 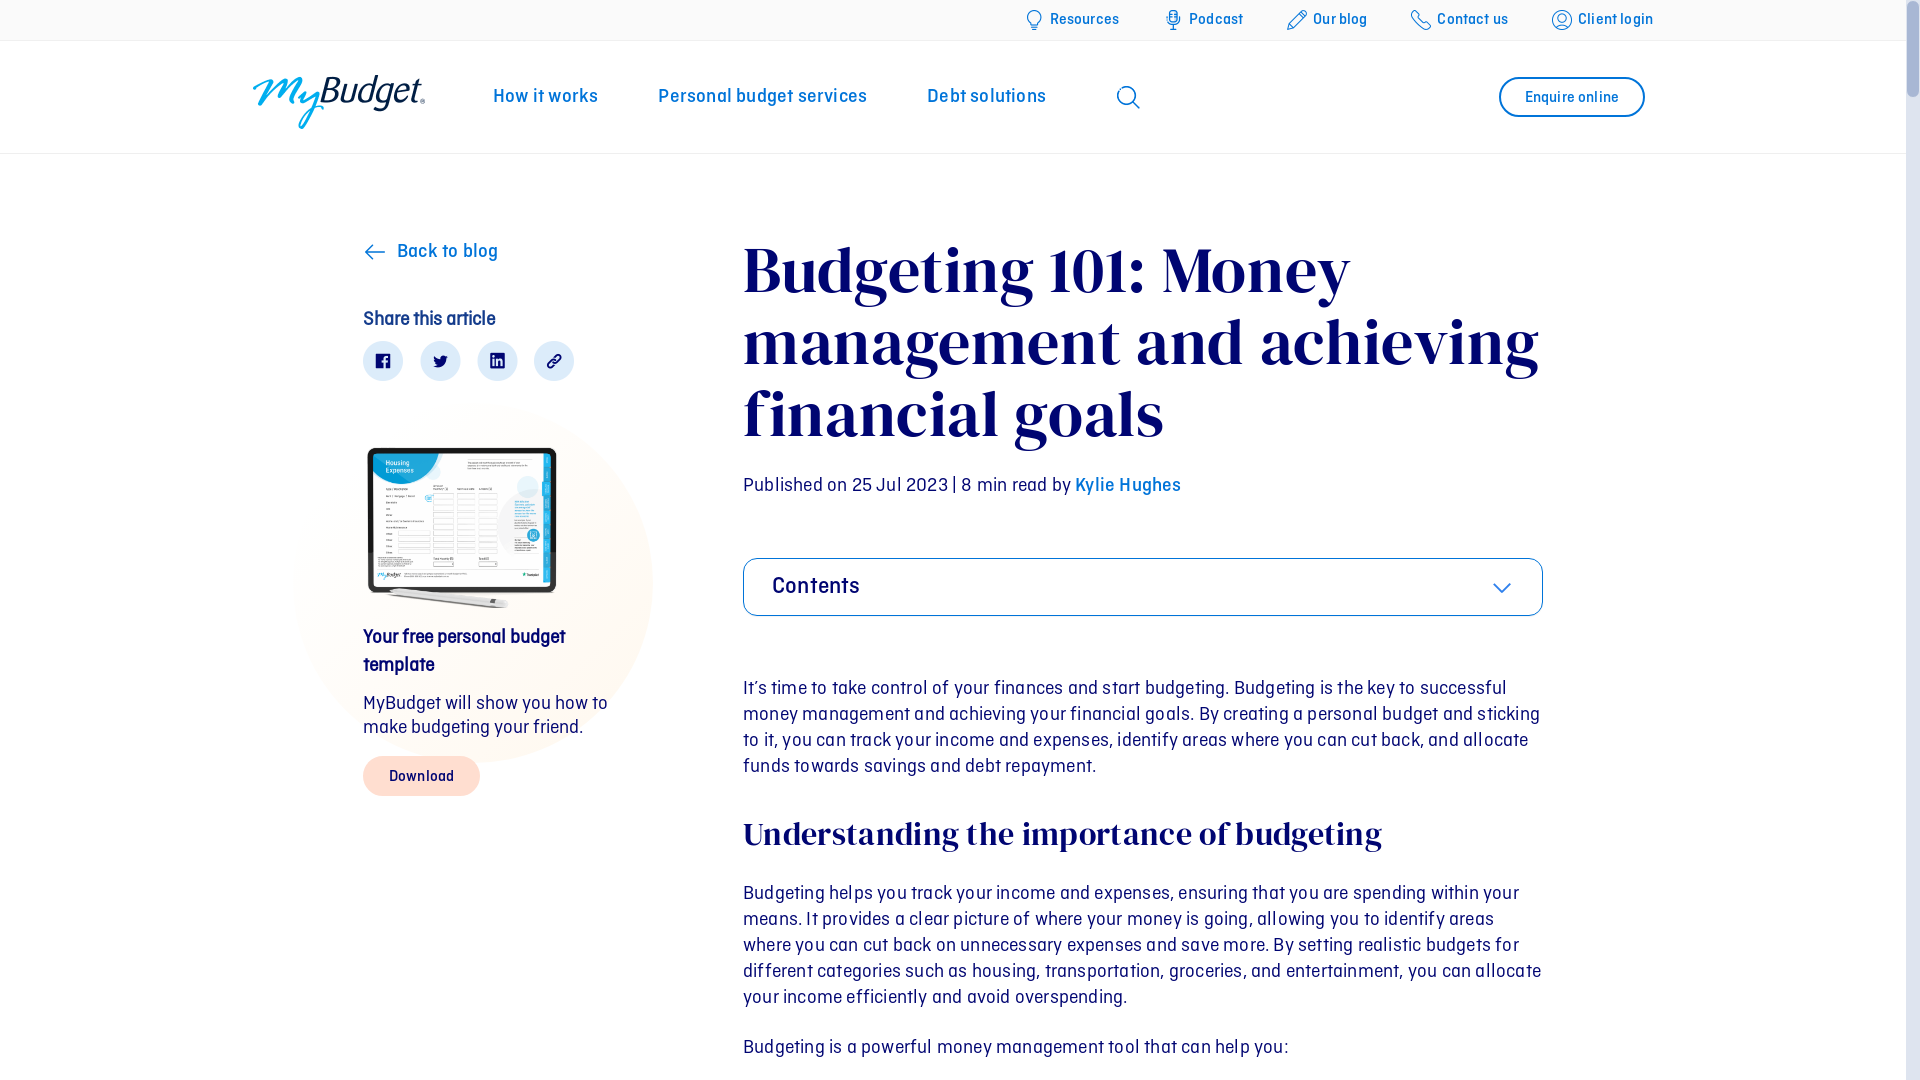 What do you see at coordinates (1072, 20) in the screenshot?
I see `Resources` at bounding box center [1072, 20].